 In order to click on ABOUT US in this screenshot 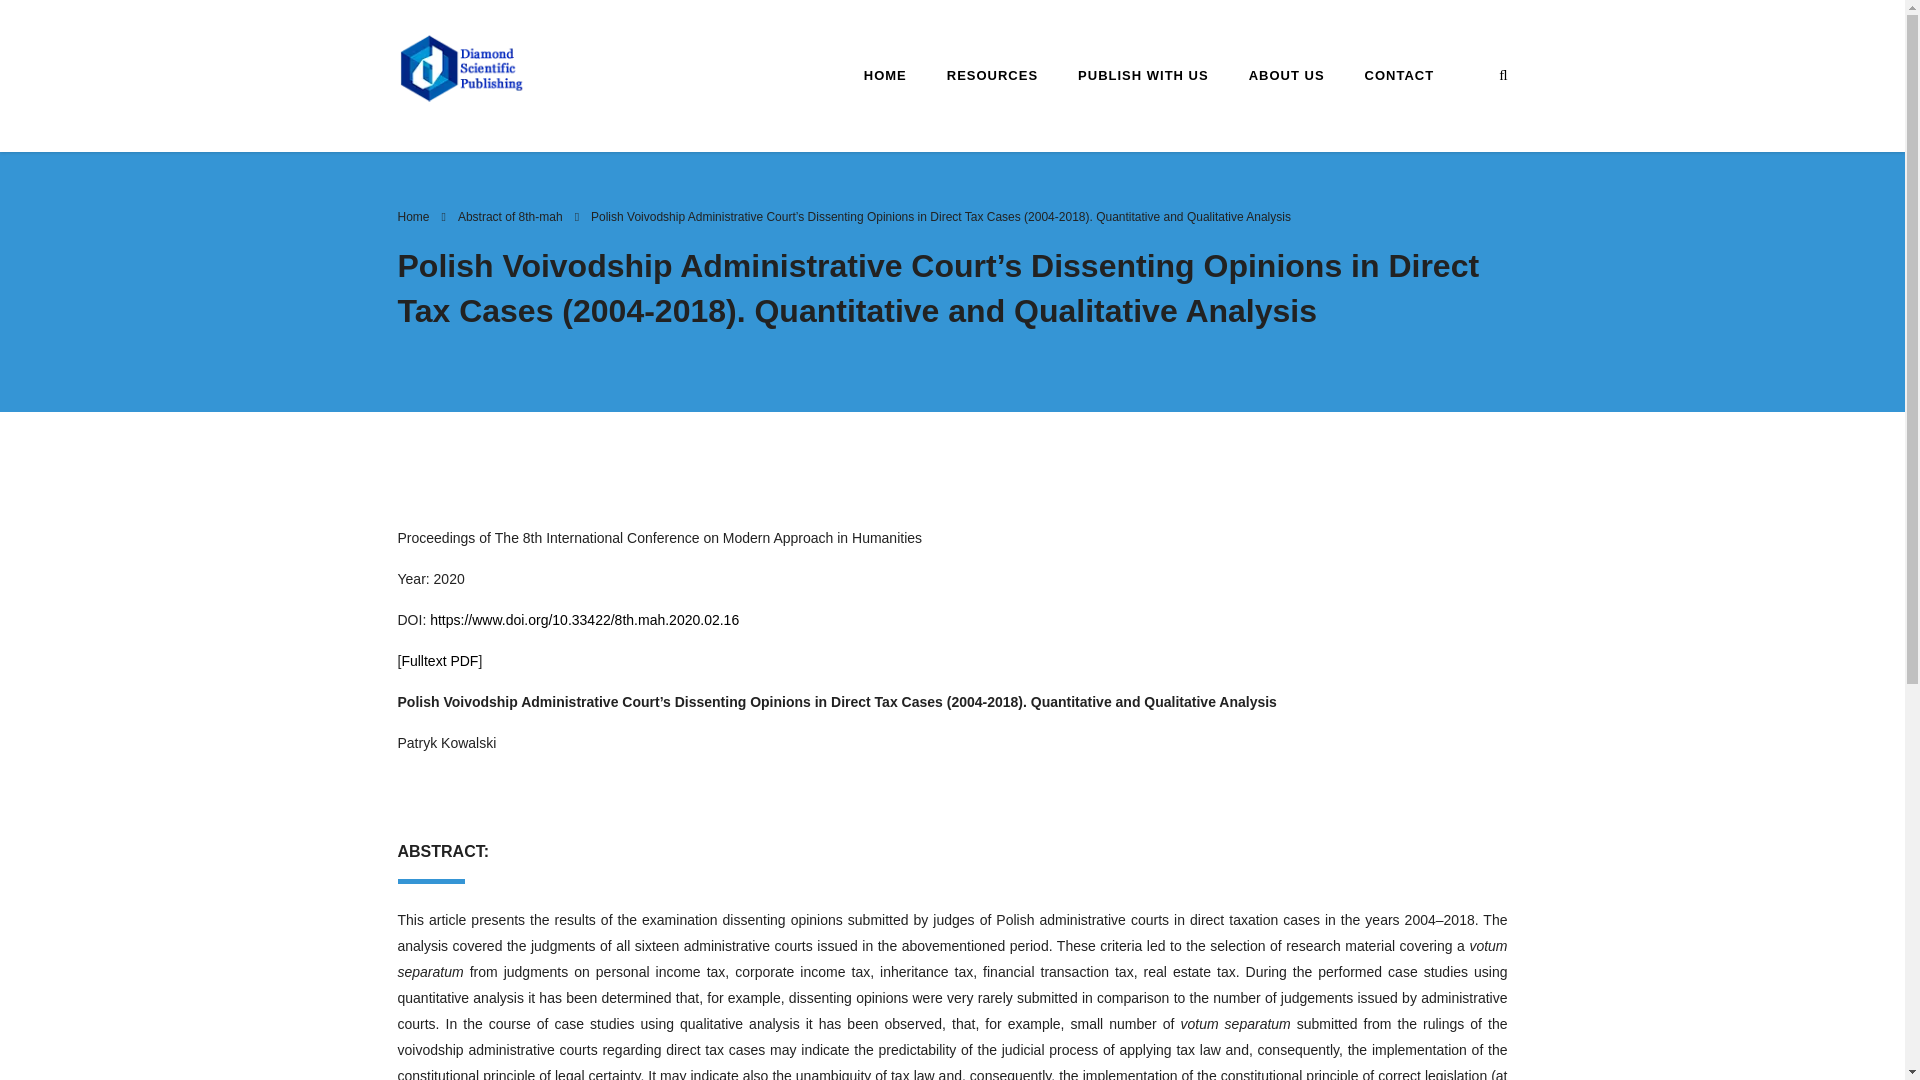, I will do `click(1286, 74)`.